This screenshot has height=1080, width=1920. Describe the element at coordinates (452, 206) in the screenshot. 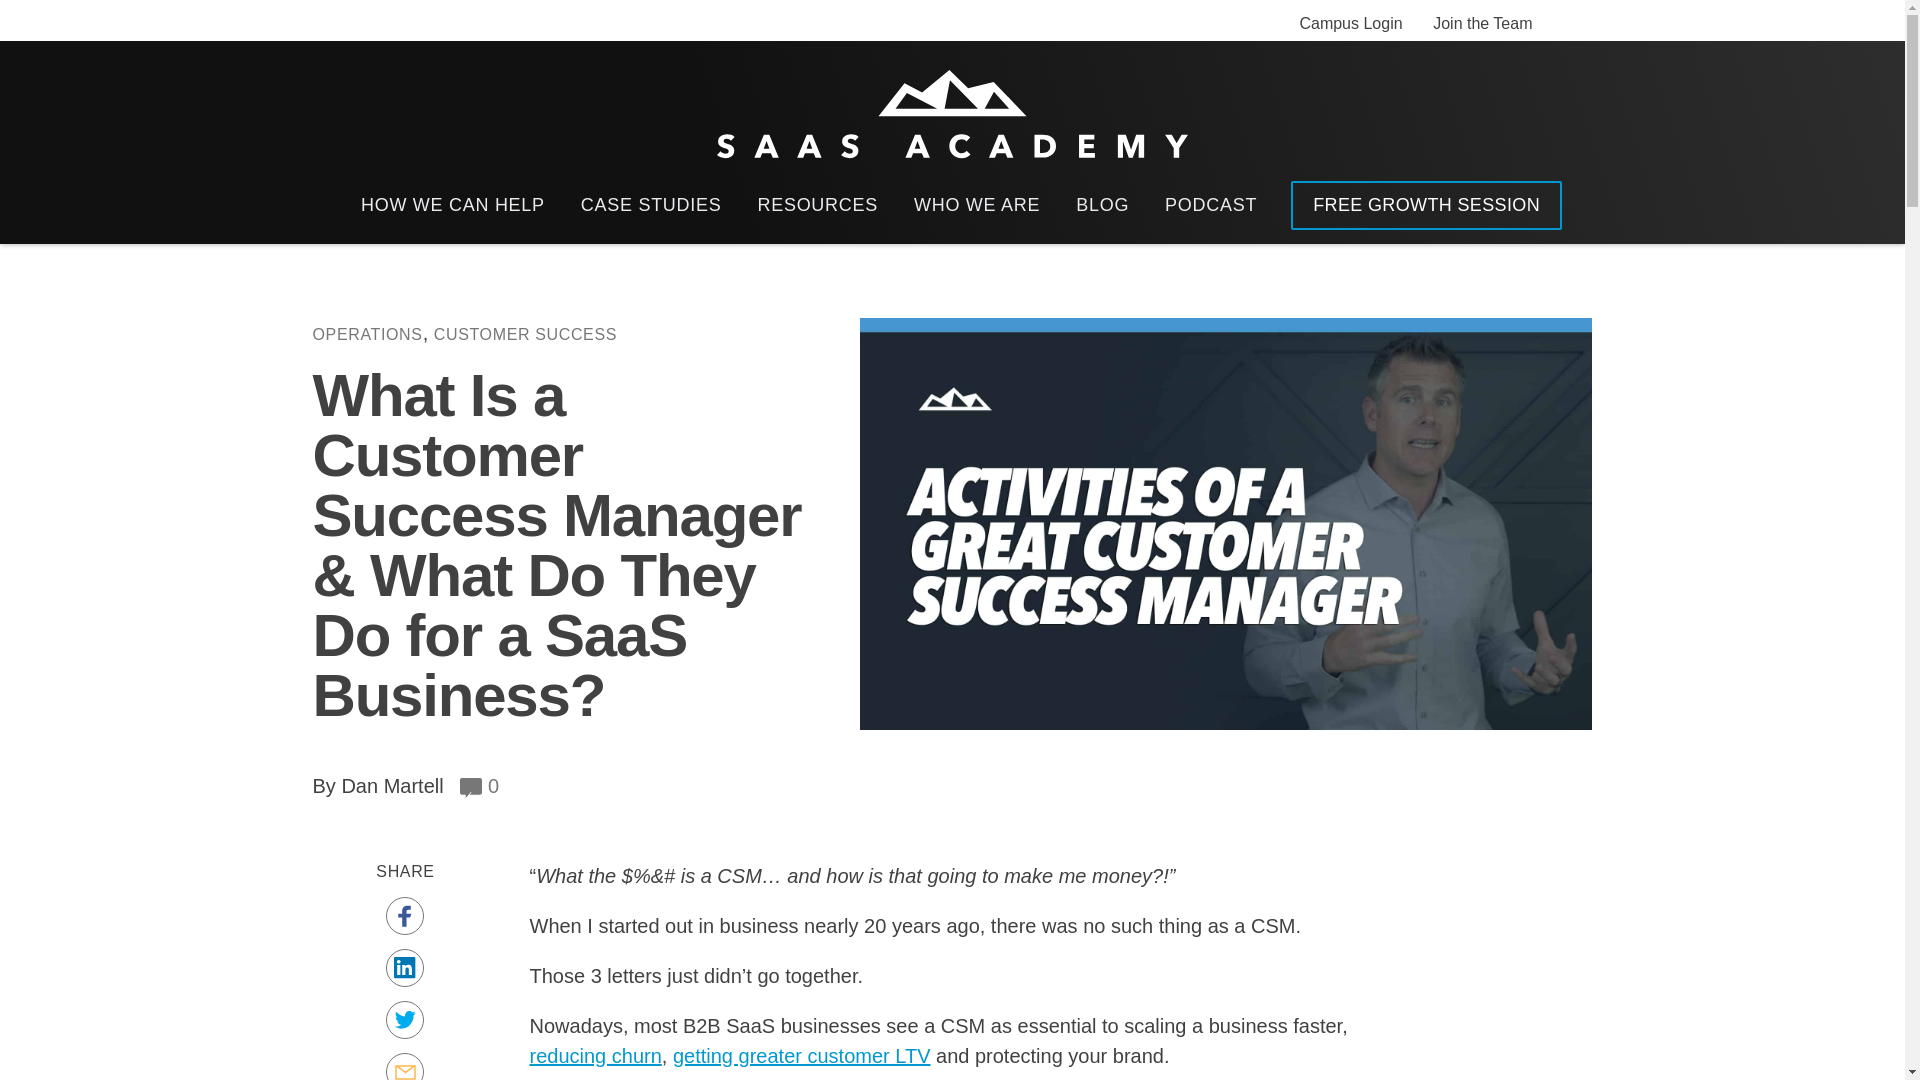

I see `HOW WE CAN HELP` at that location.